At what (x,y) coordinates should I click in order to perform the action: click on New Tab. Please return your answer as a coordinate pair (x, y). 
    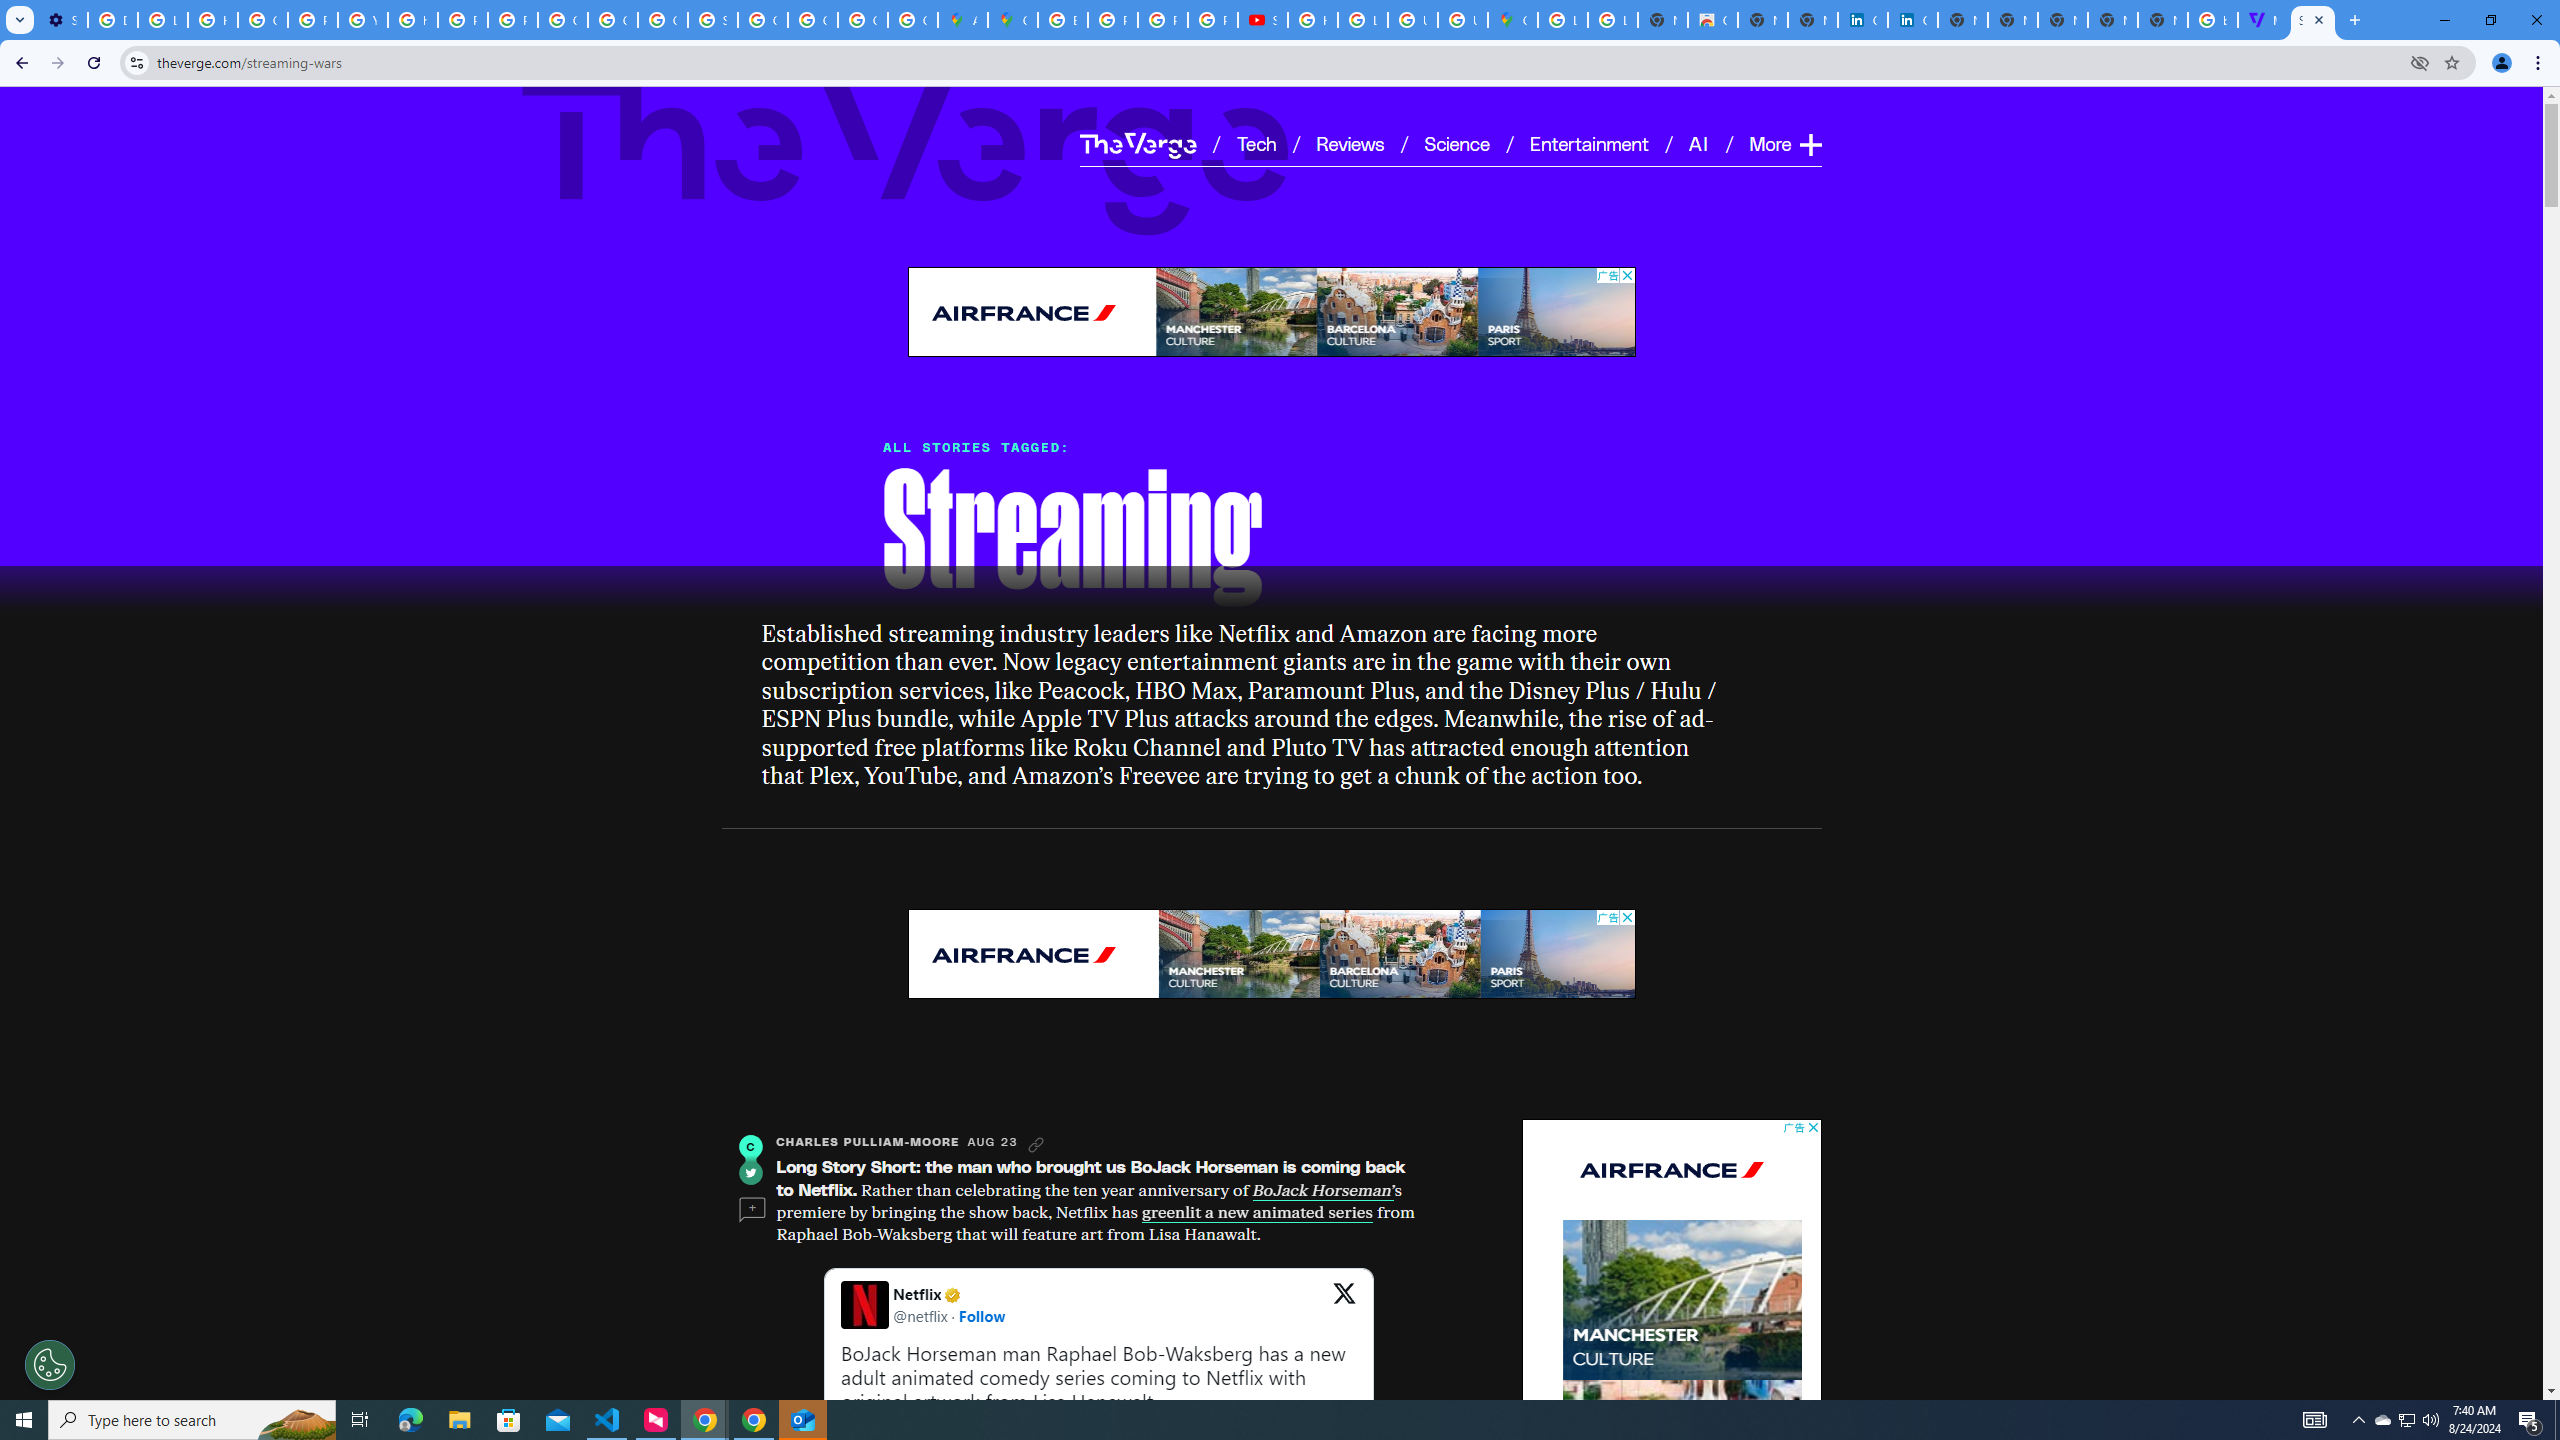
    Looking at the image, I should click on (2162, 20).